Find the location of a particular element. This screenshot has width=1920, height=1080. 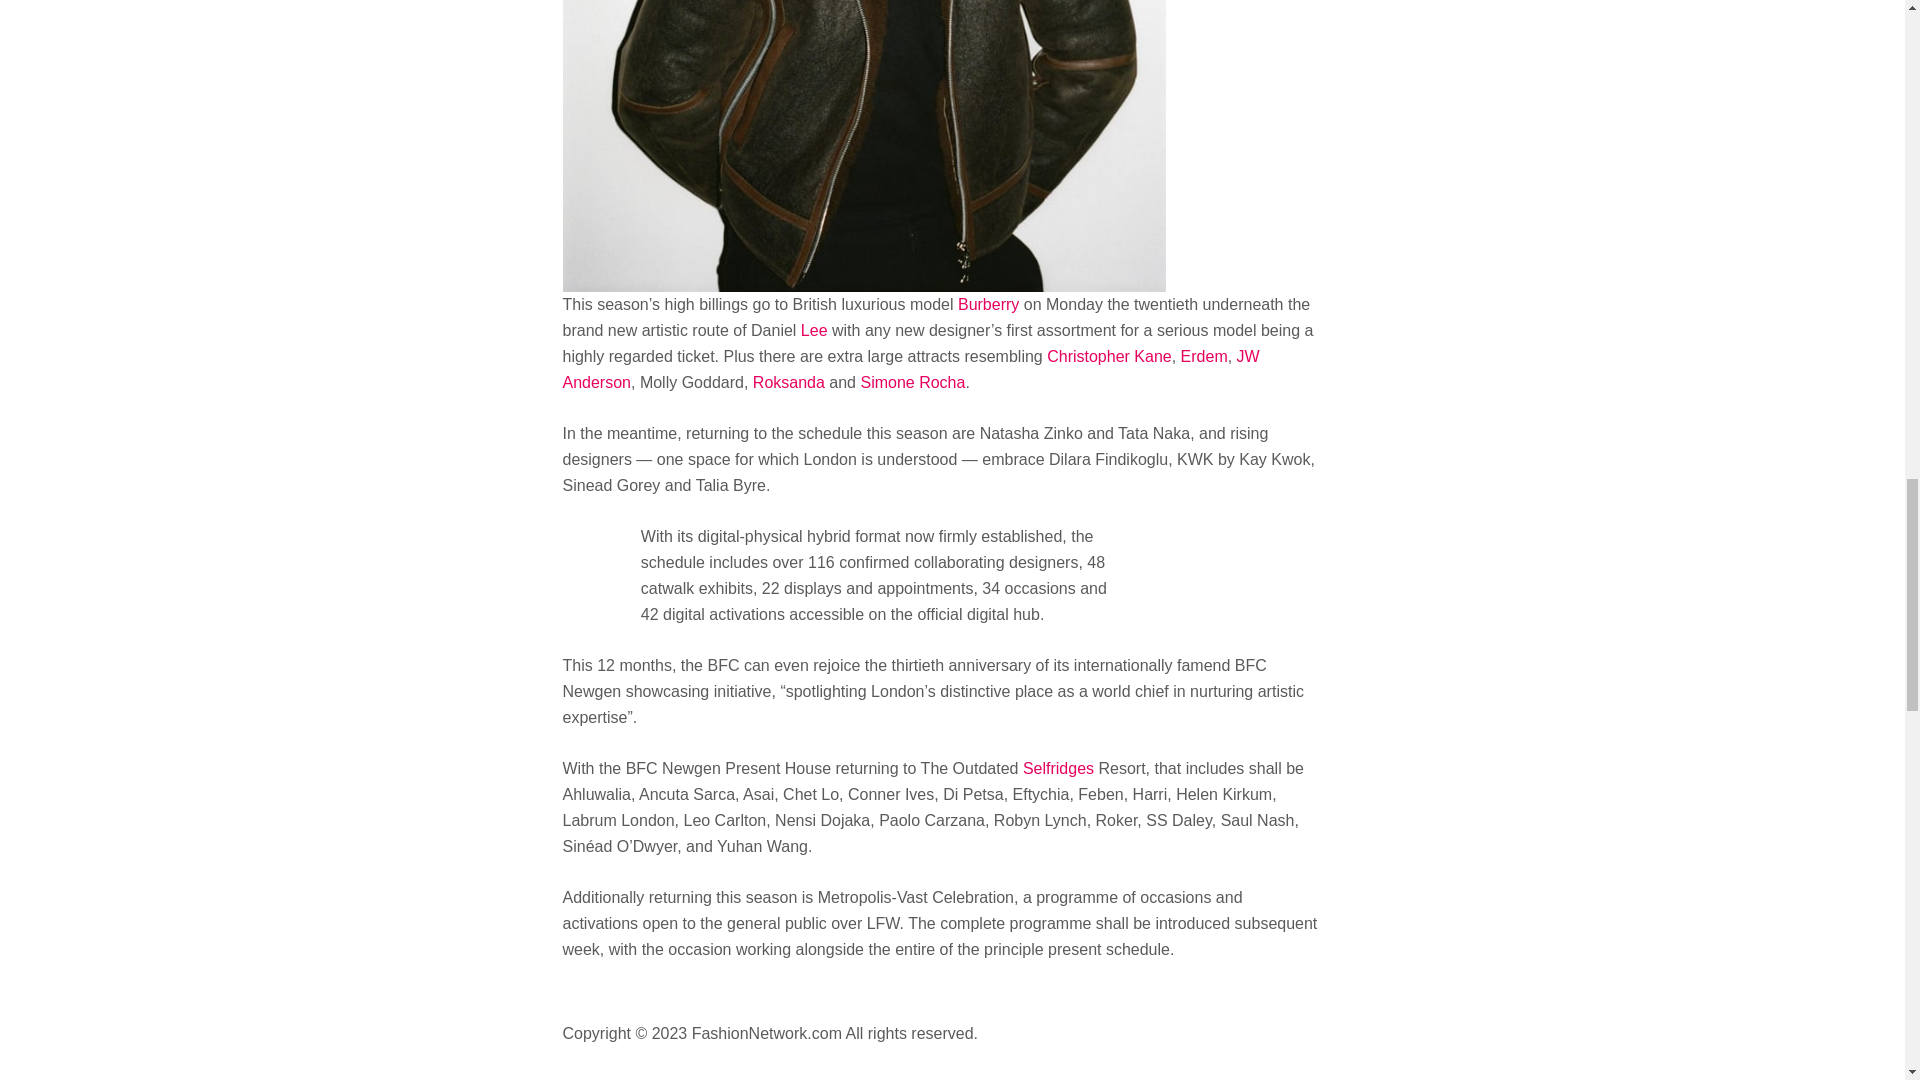

Christopher Kane is located at coordinates (1108, 356).